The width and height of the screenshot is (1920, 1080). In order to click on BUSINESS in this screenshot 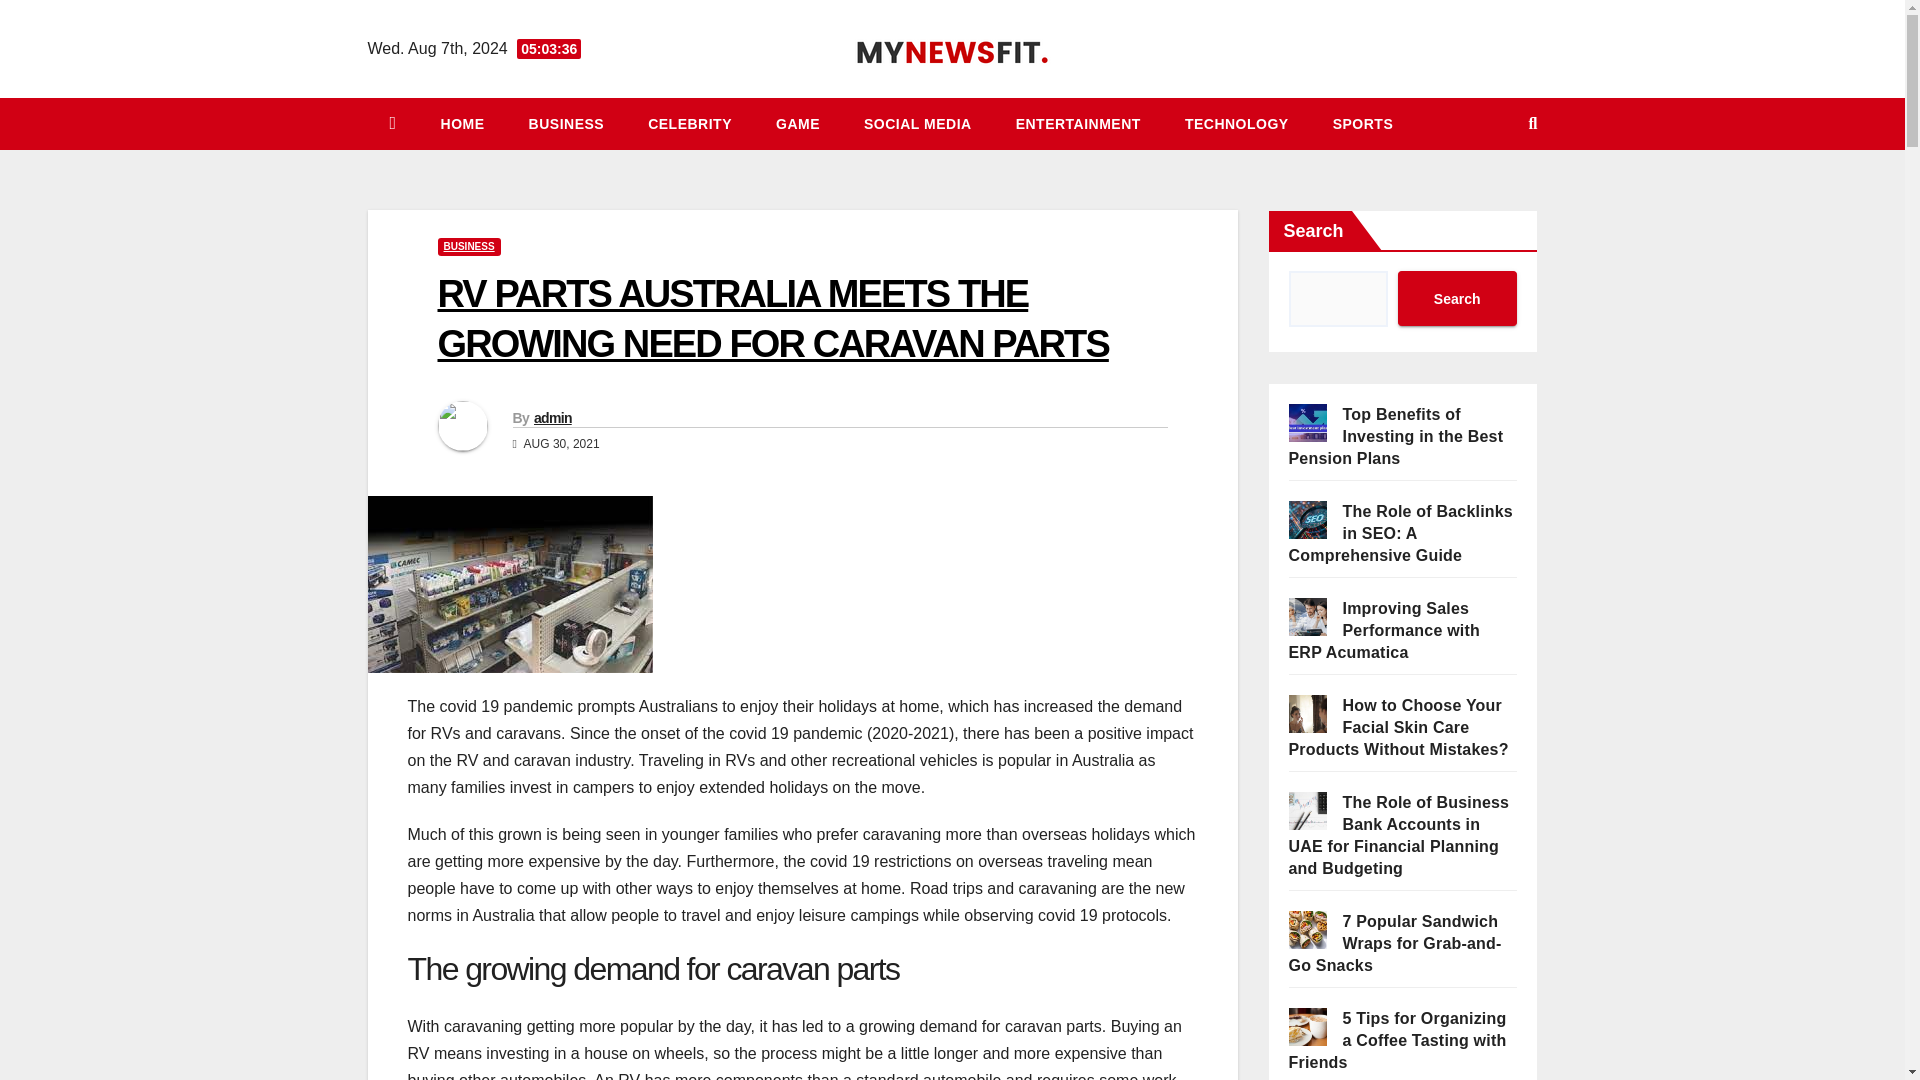, I will do `click(469, 246)`.